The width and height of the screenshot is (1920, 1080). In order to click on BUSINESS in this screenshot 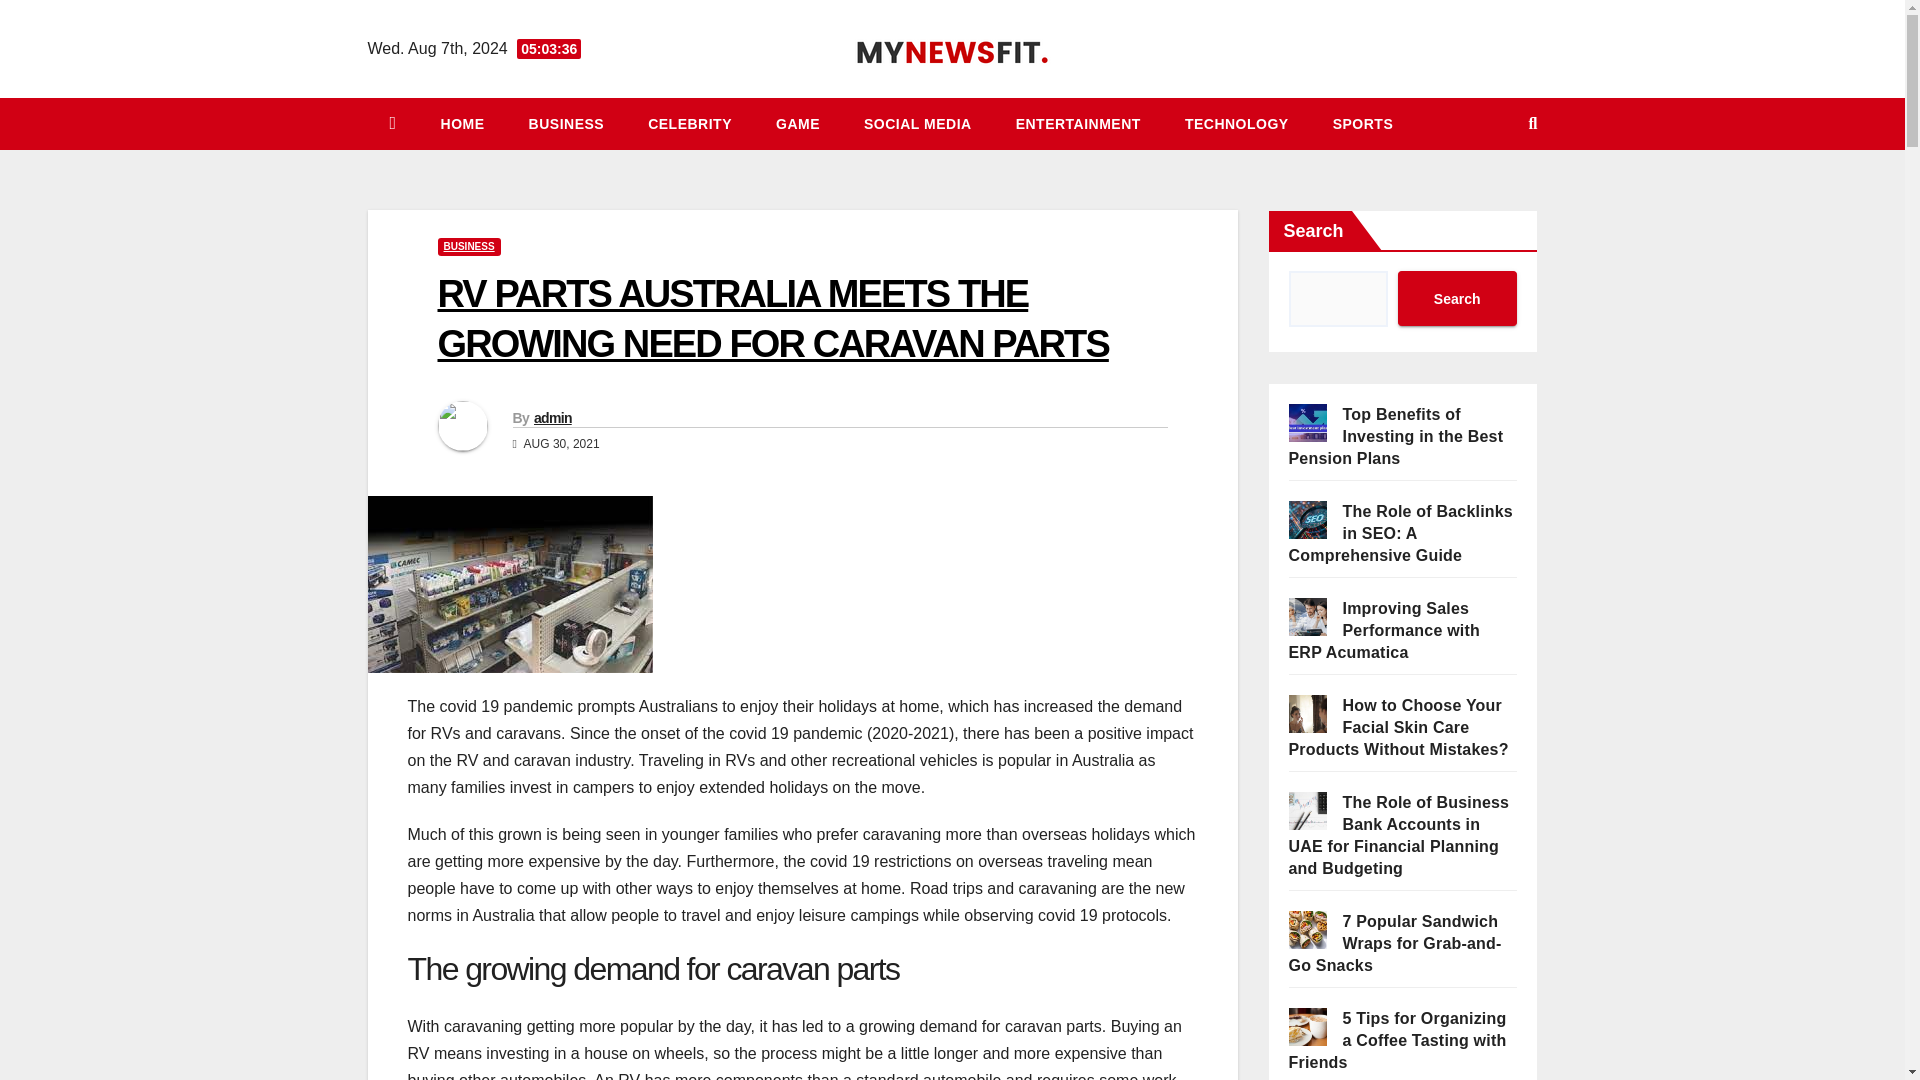, I will do `click(469, 246)`.